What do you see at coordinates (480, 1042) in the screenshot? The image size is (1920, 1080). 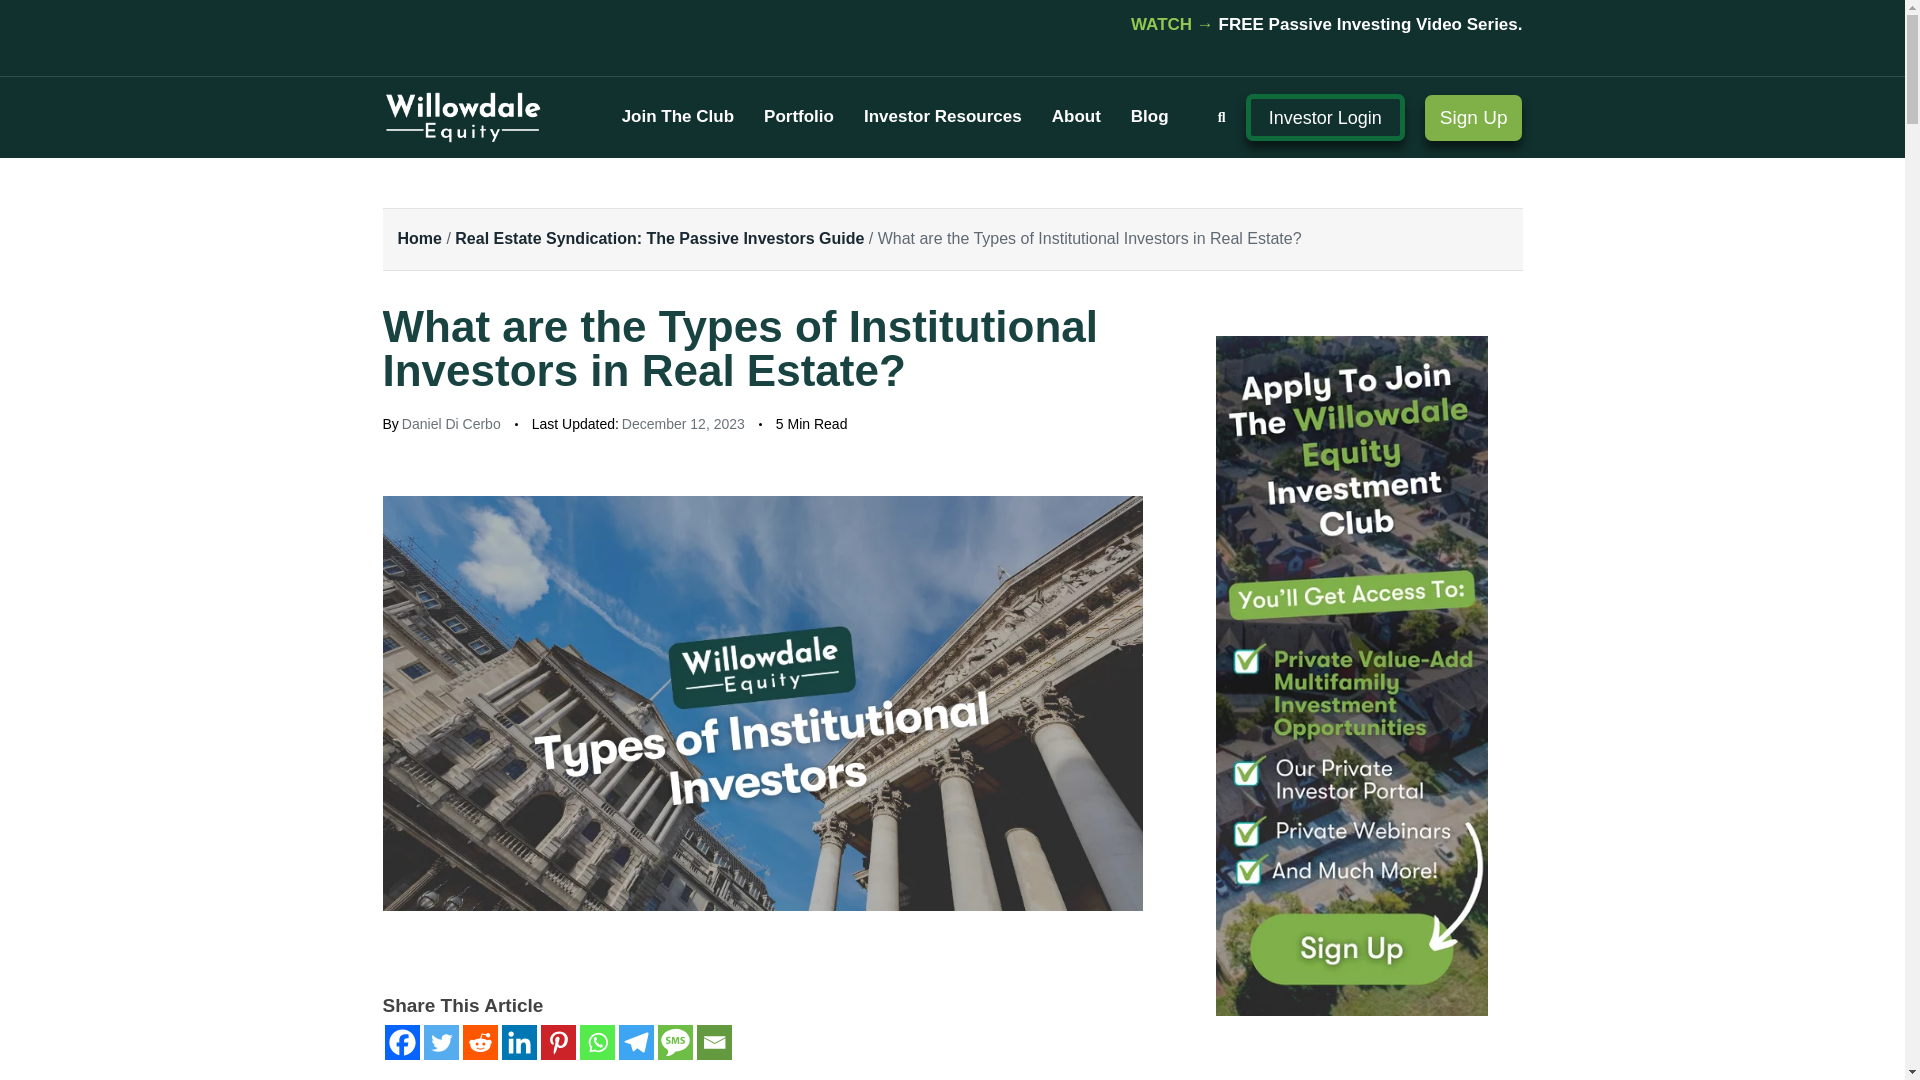 I see `Reddit` at bounding box center [480, 1042].